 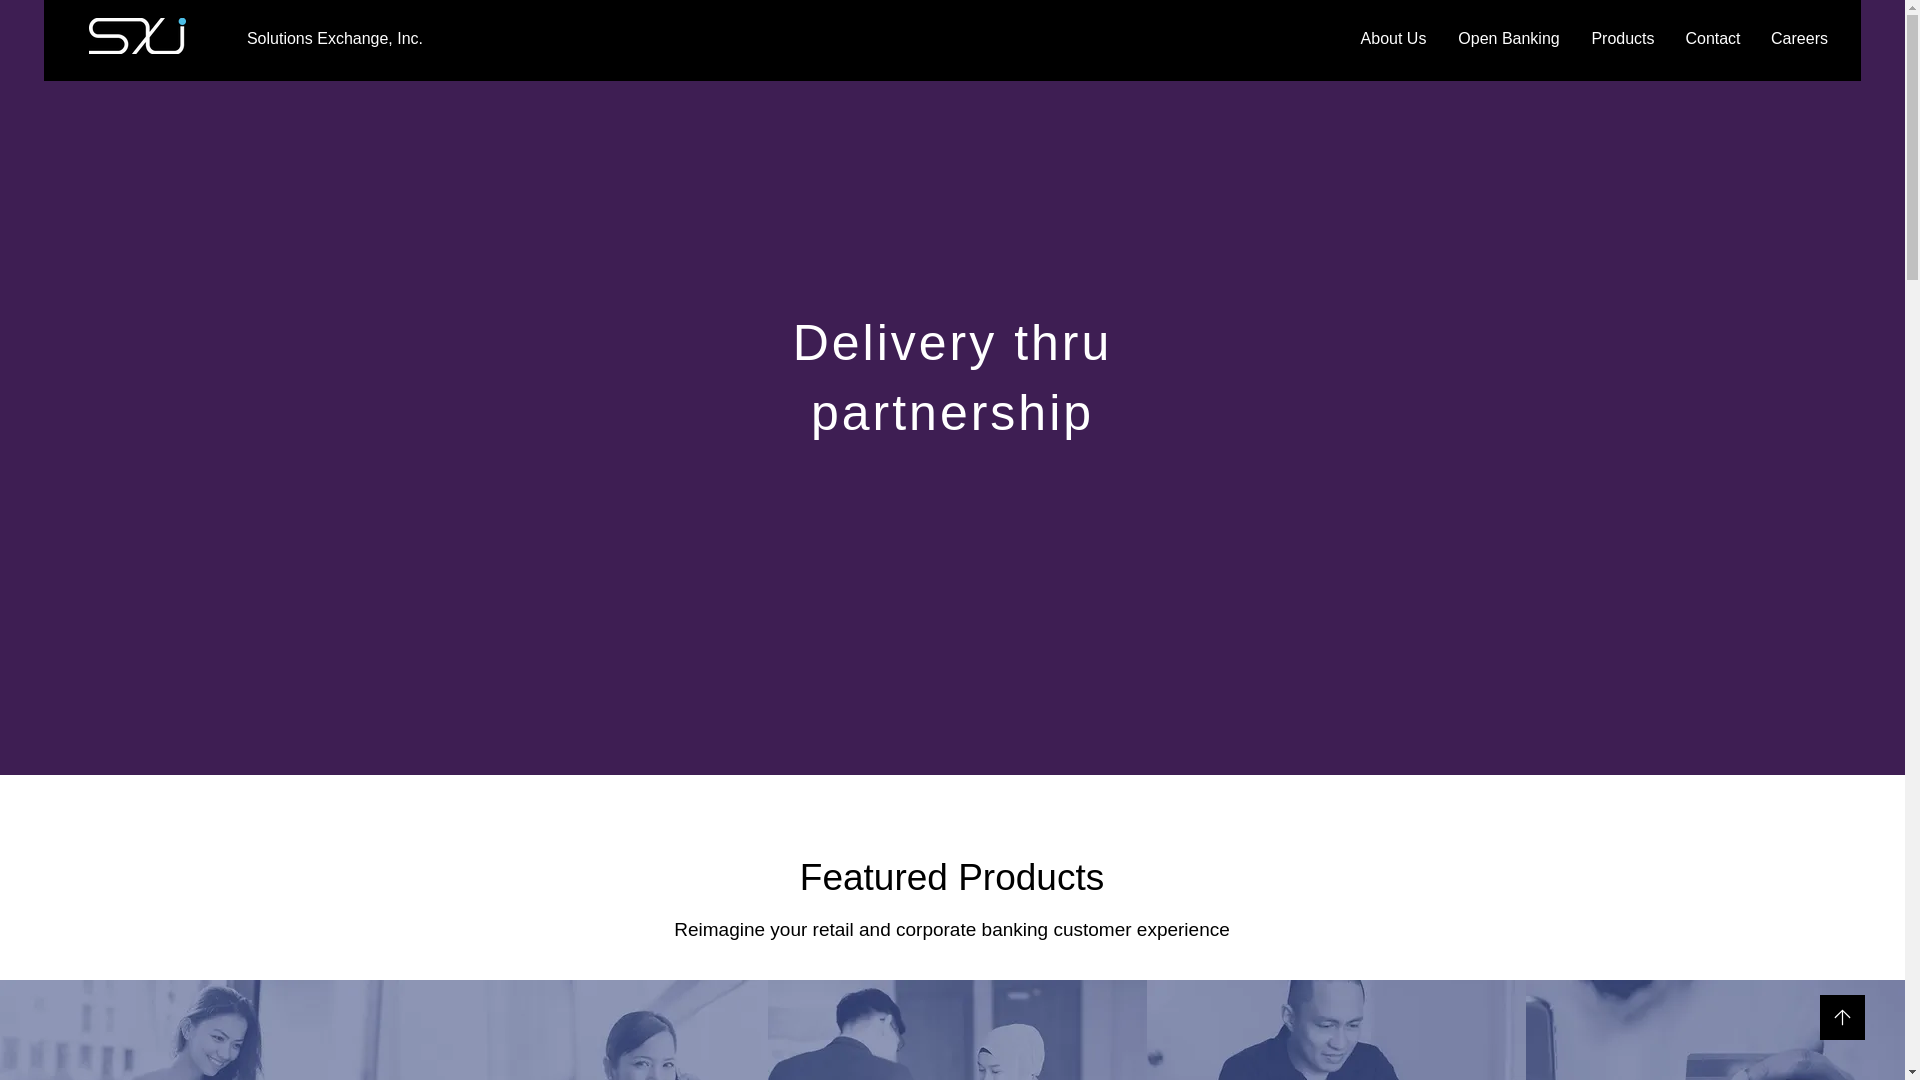 What do you see at coordinates (1623, 38) in the screenshot?
I see `Products` at bounding box center [1623, 38].